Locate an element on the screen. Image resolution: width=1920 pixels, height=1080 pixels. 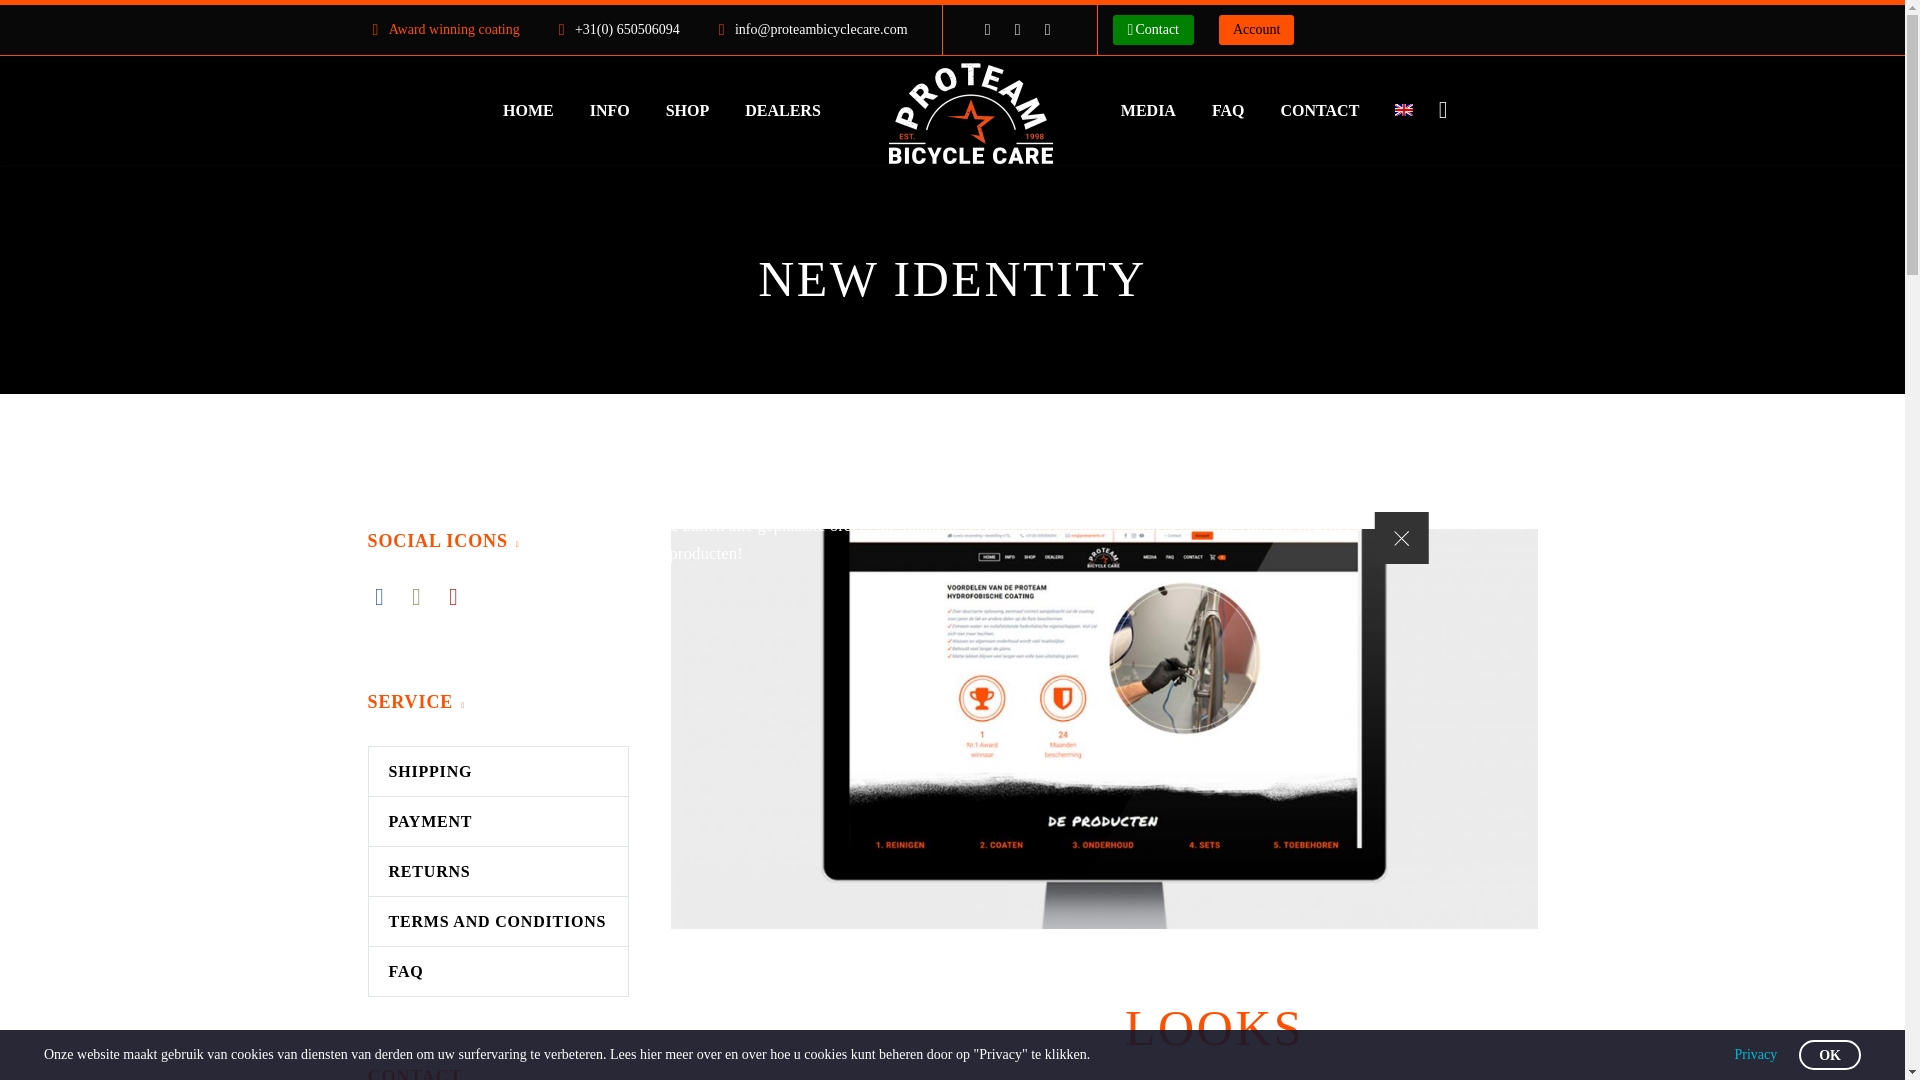
INFO is located at coordinates (610, 110).